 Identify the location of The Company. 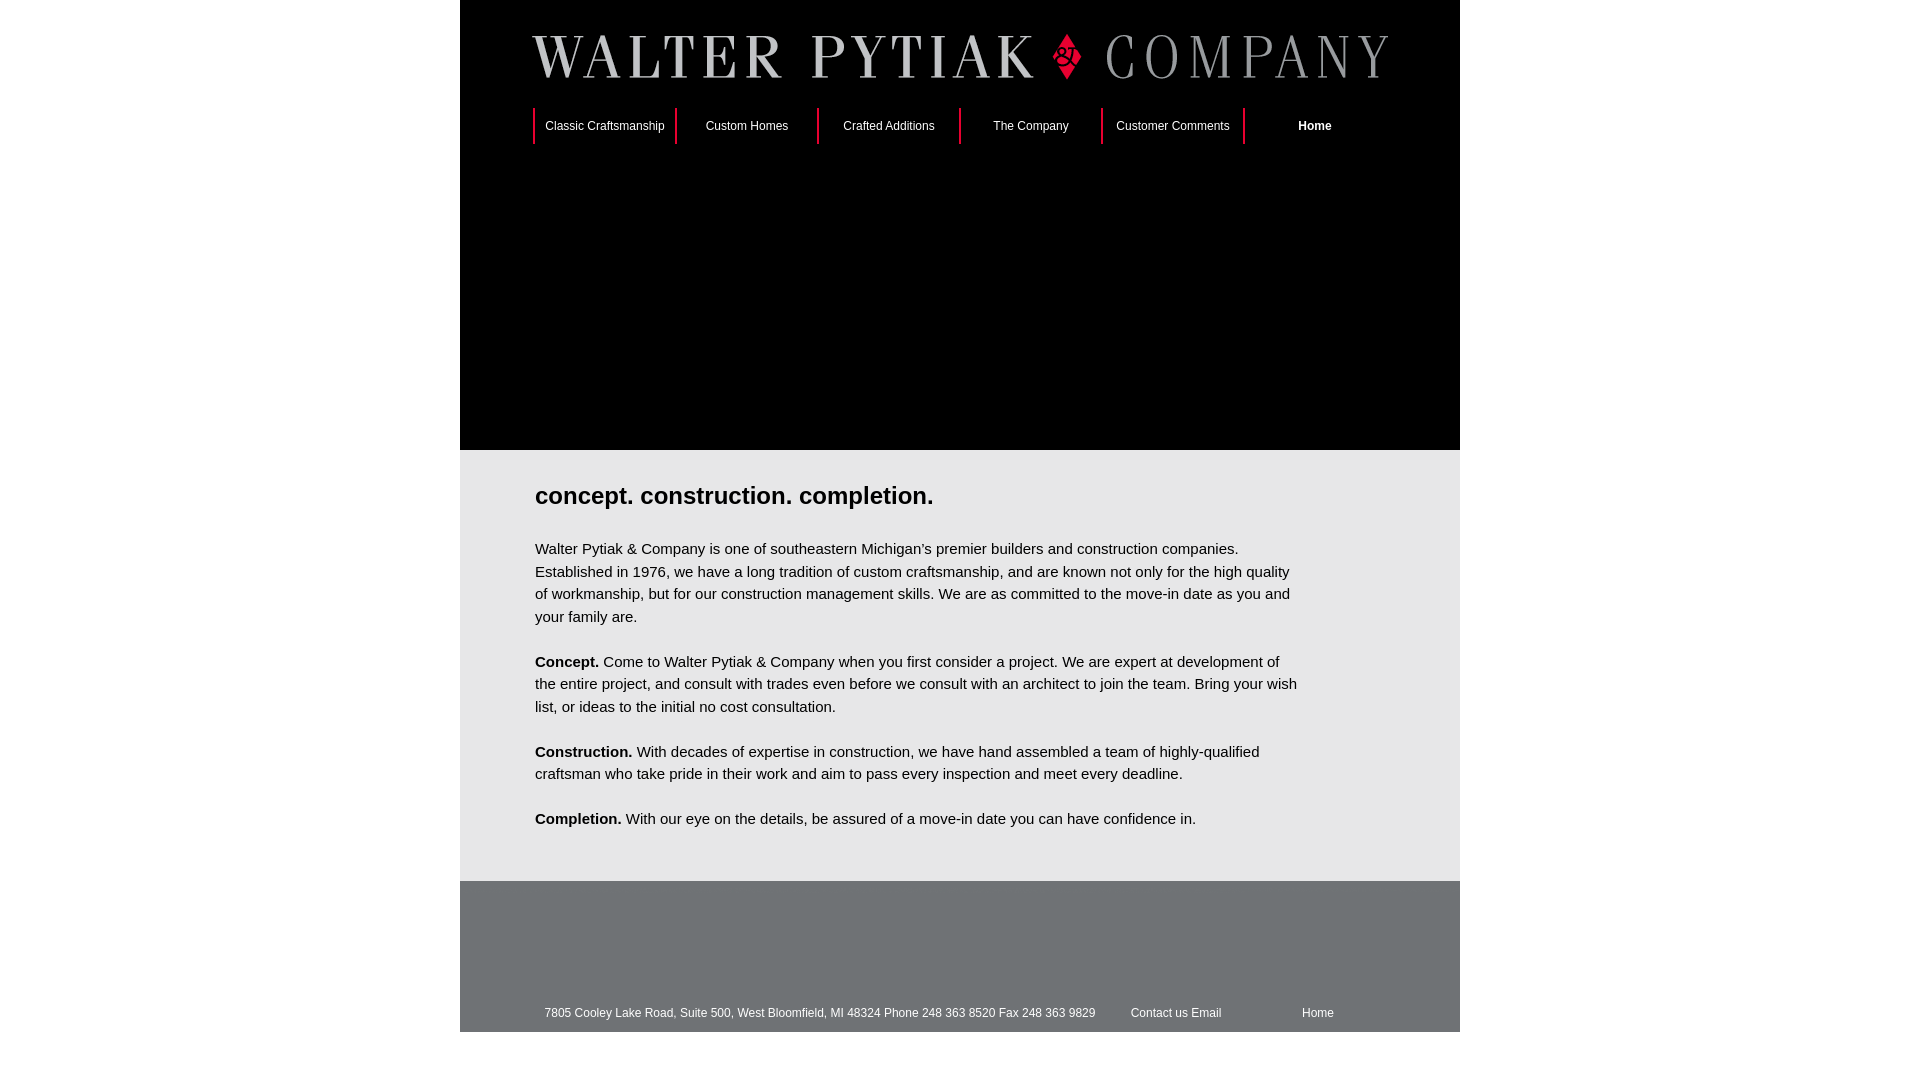
(1029, 126).